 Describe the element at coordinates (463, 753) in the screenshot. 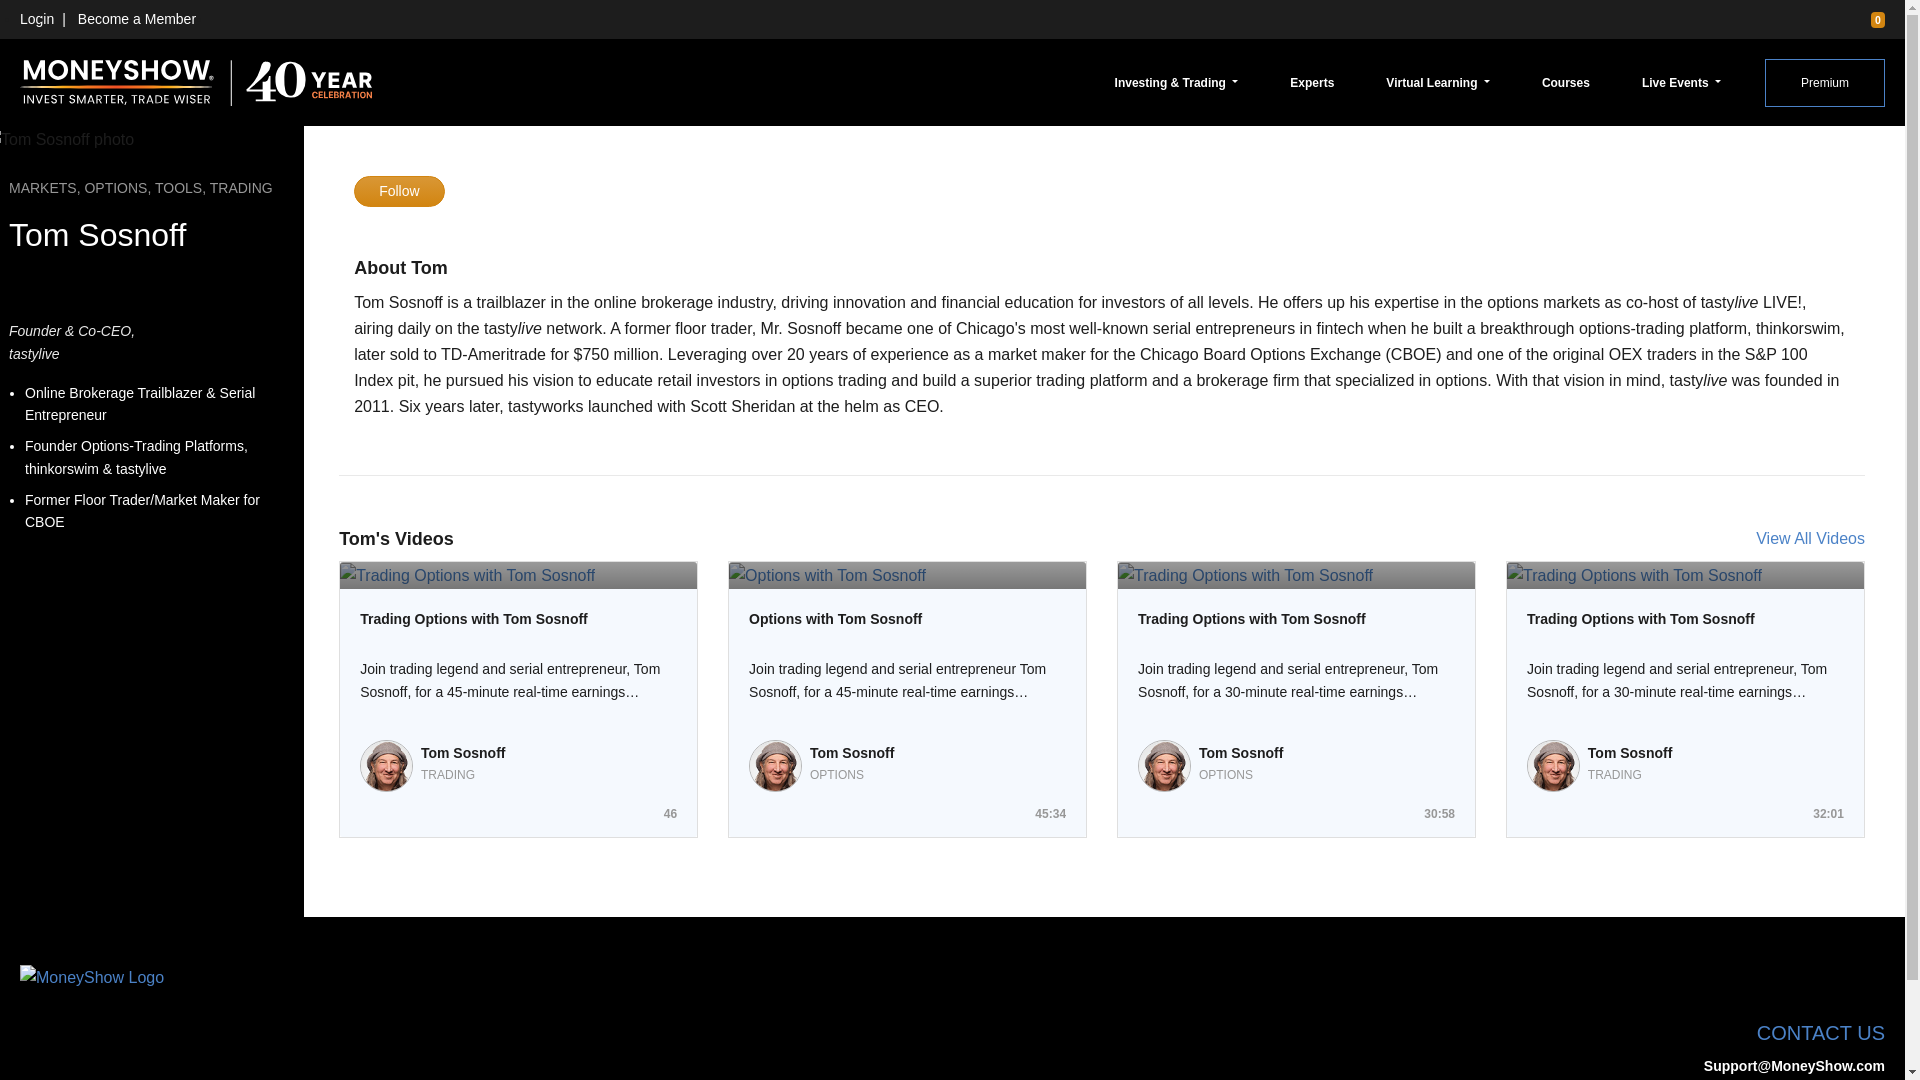

I see `Tom Sosnoff` at that location.